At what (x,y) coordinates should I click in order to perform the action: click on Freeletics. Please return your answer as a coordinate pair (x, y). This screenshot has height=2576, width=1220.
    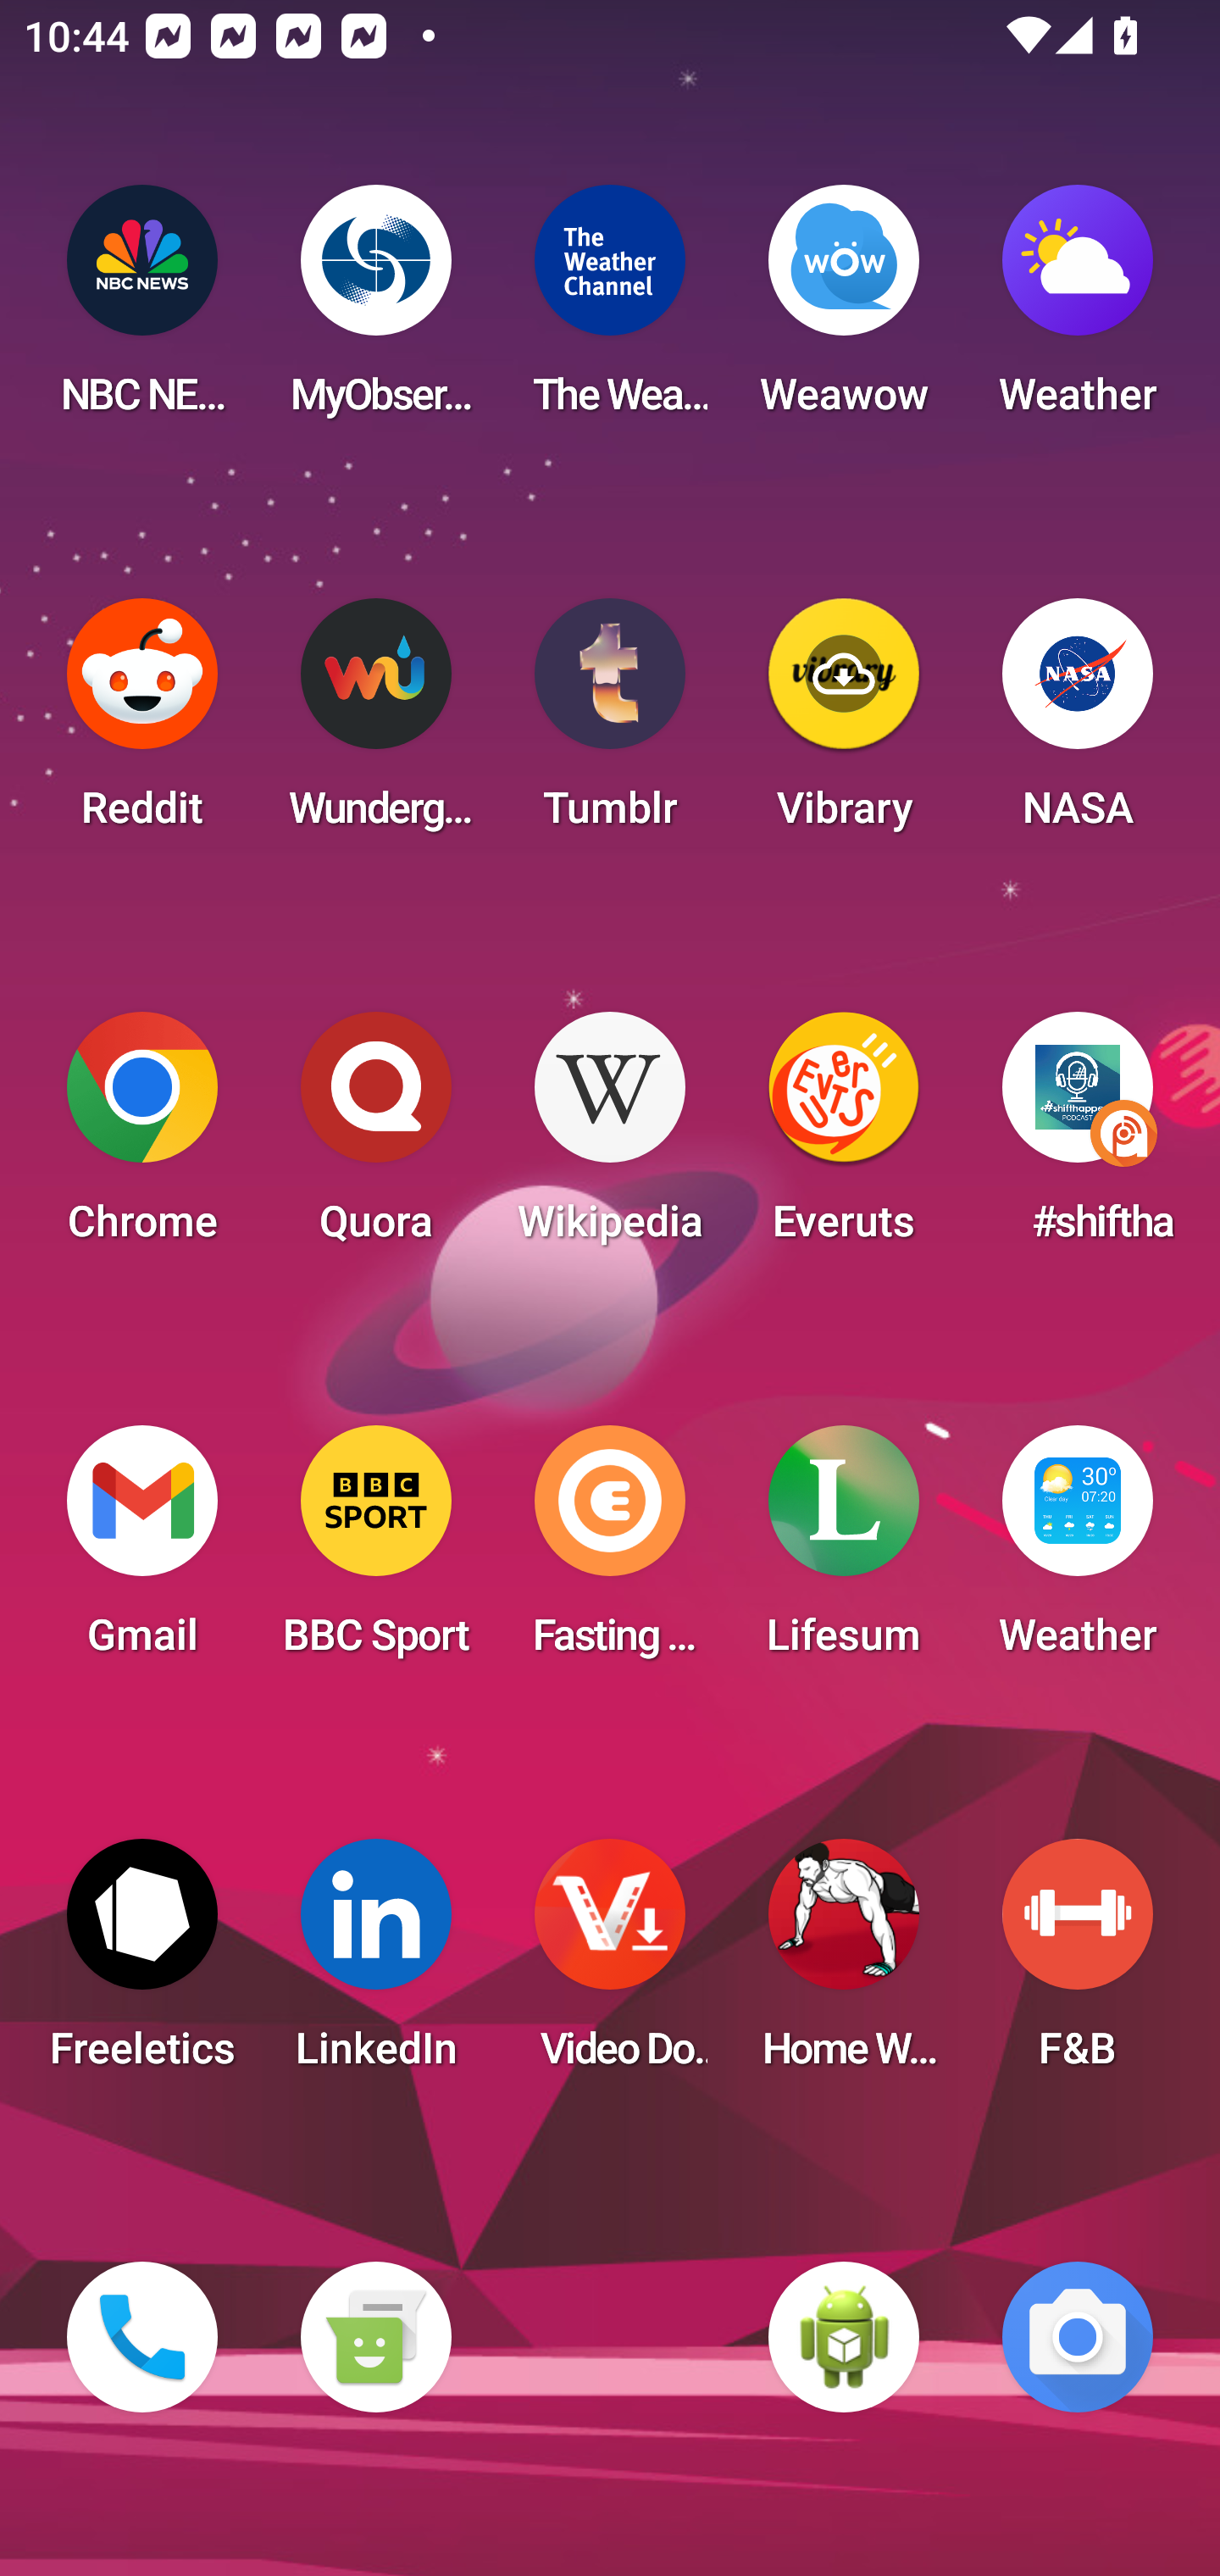
    Looking at the image, I should click on (142, 1964).